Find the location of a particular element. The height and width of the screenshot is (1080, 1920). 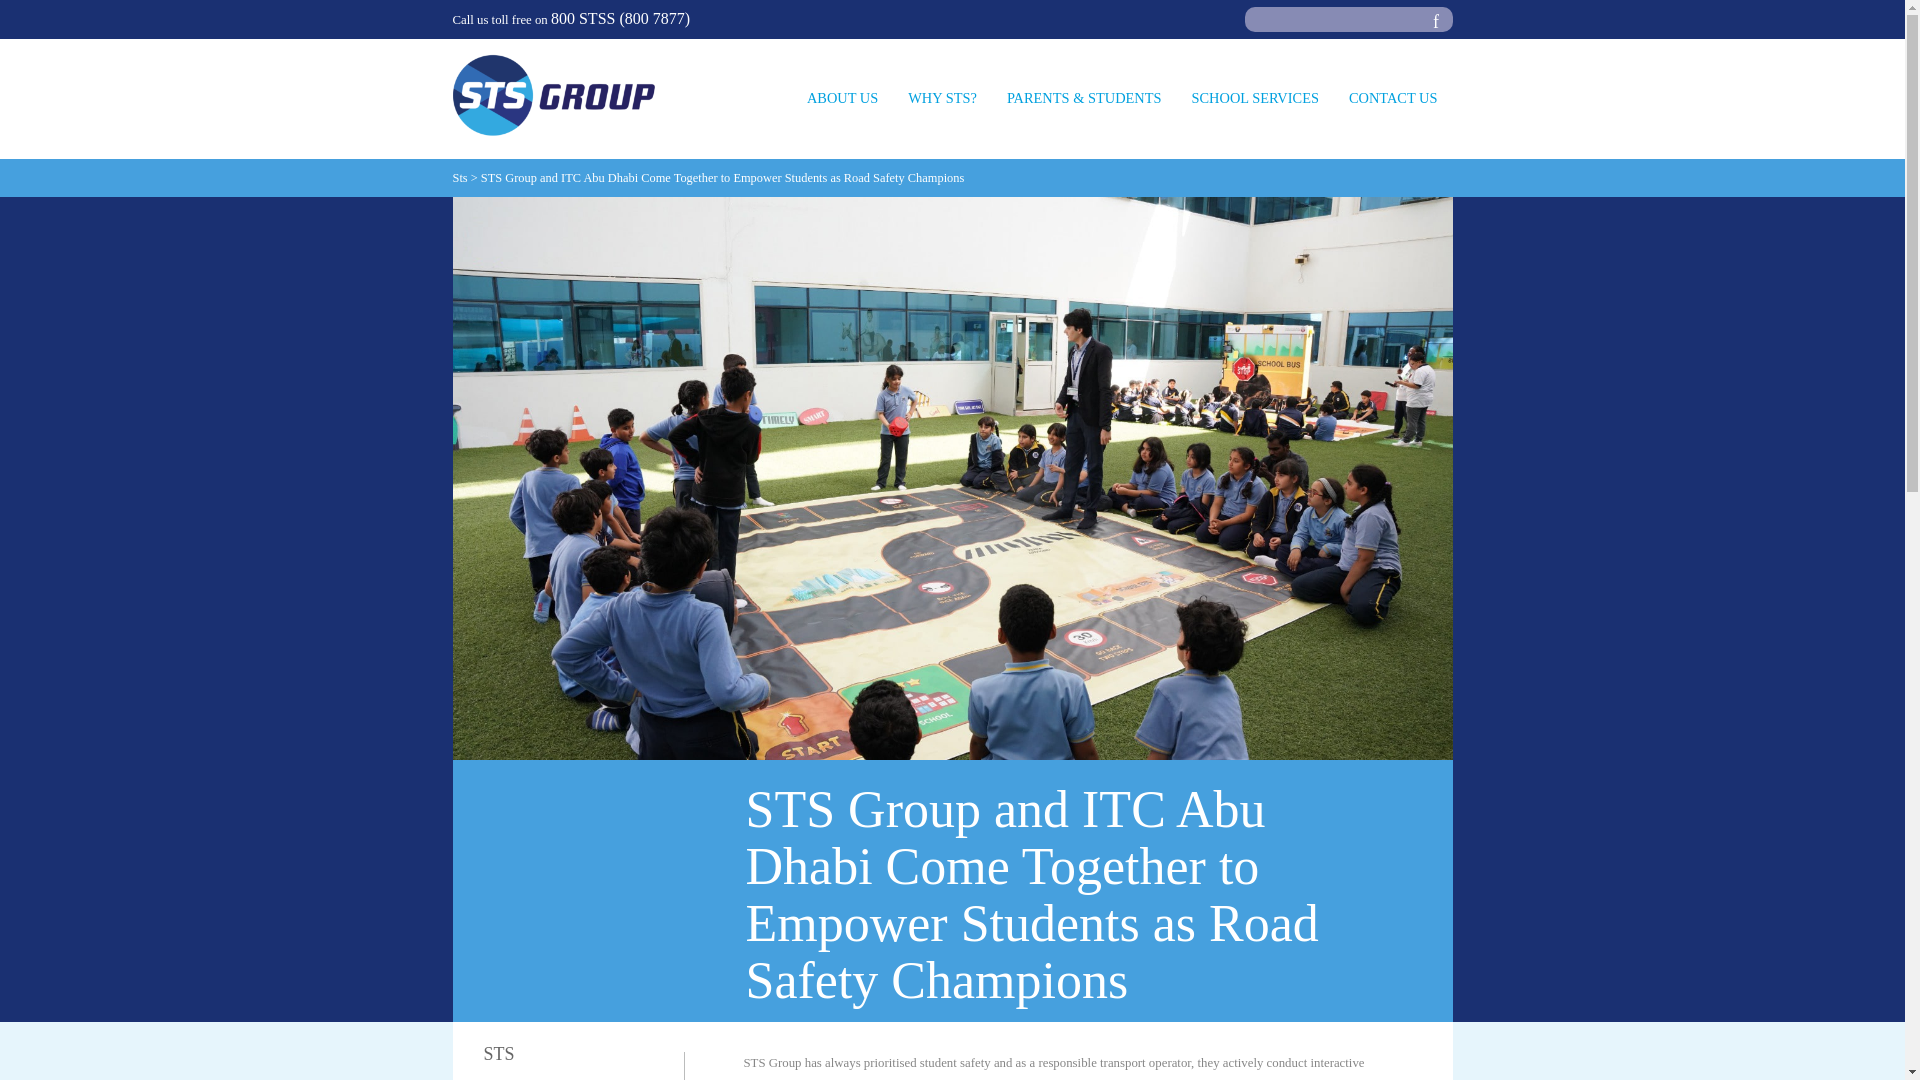

CONTACT US is located at coordinates (1394, 116).